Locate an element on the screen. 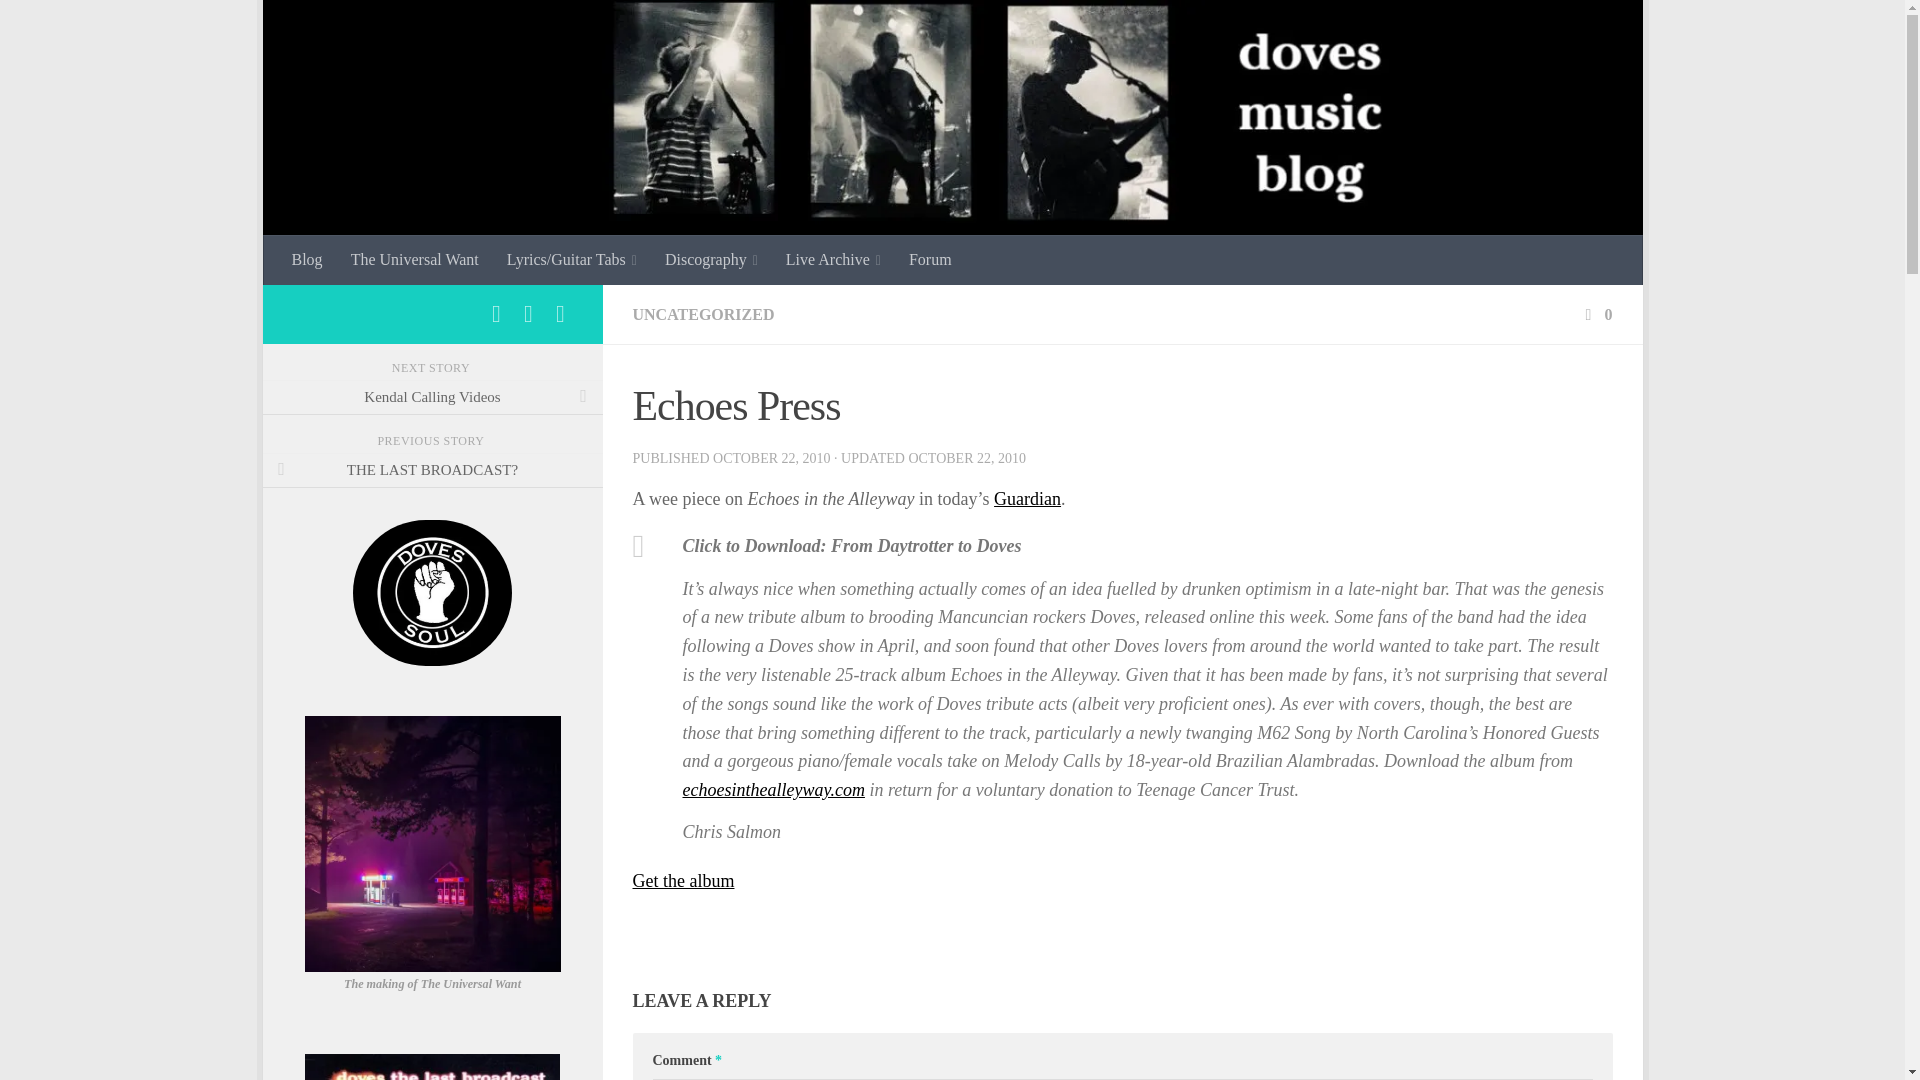 Image resolution: width=1920 pixels, height=1080 pixels. The Universal Want is located at coordinates (415, 260).